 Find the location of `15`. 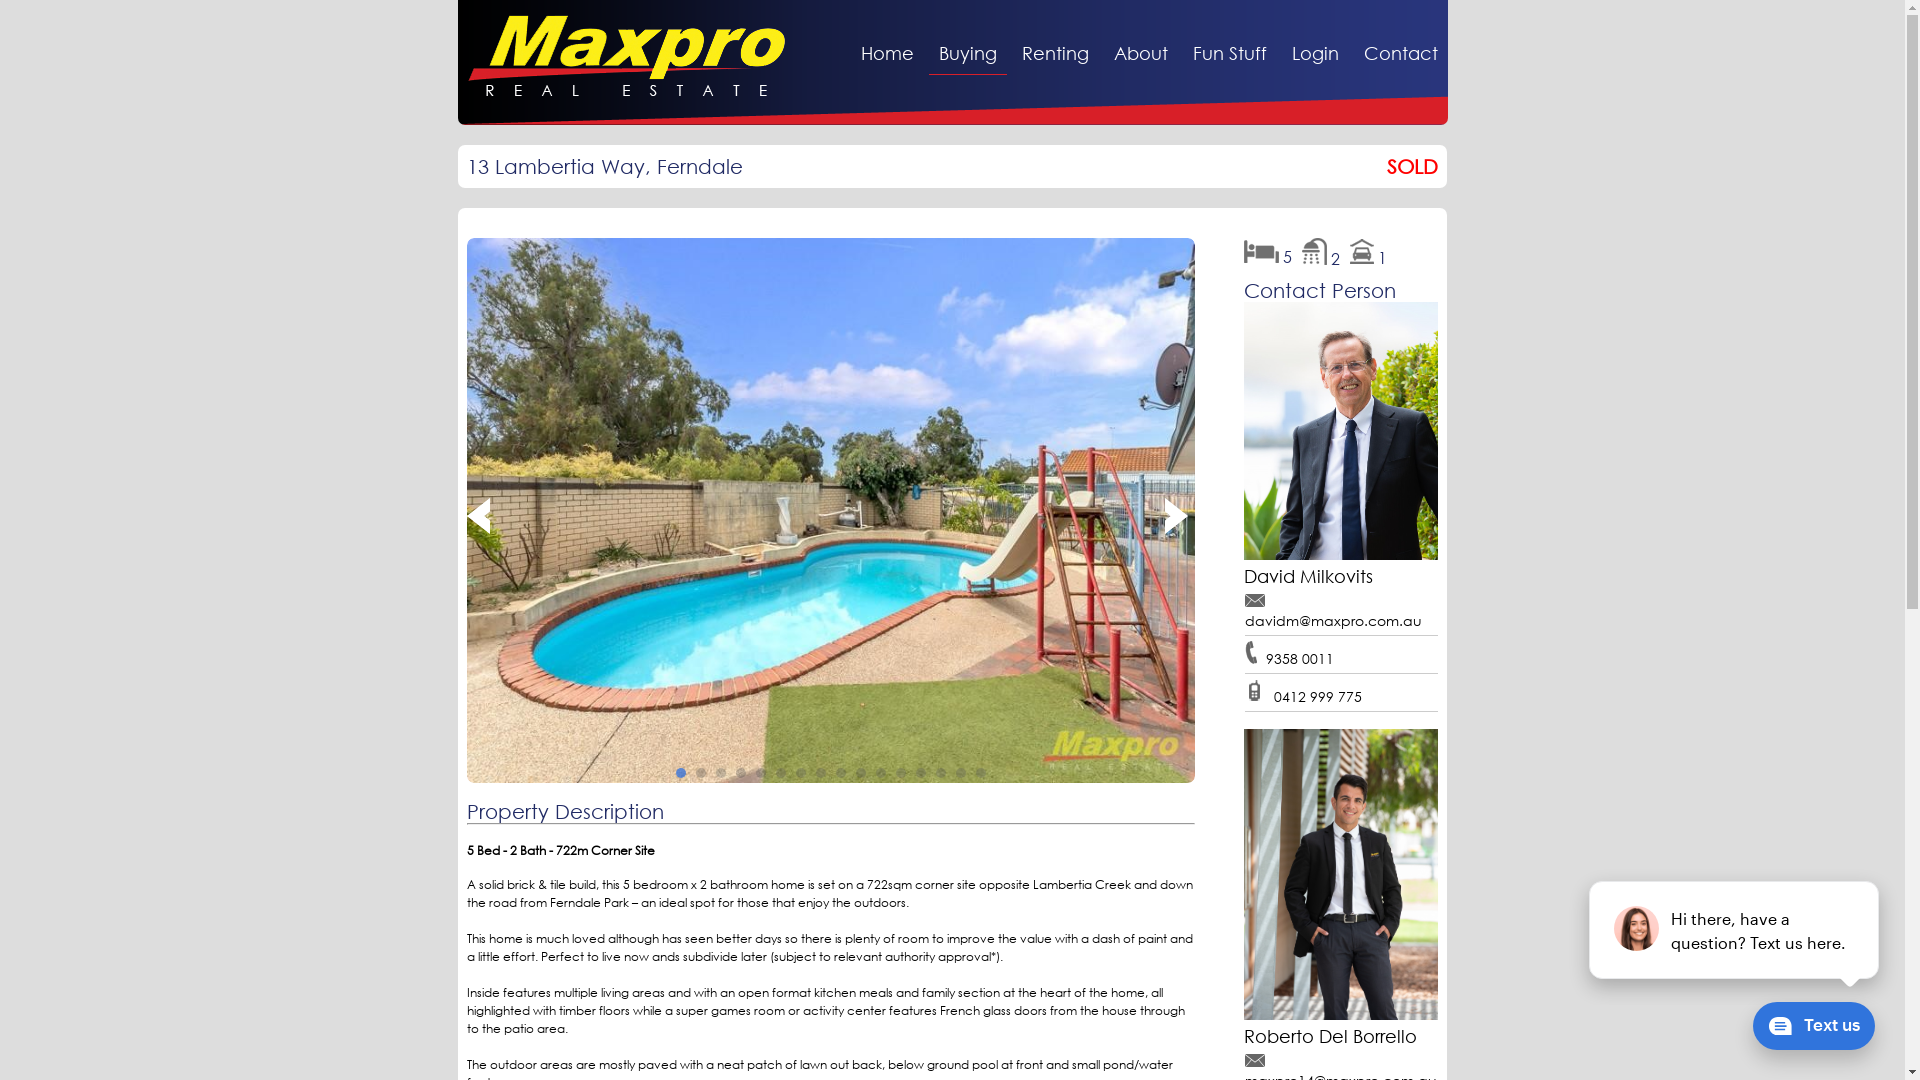

15 is located at coordinates (961, 773).